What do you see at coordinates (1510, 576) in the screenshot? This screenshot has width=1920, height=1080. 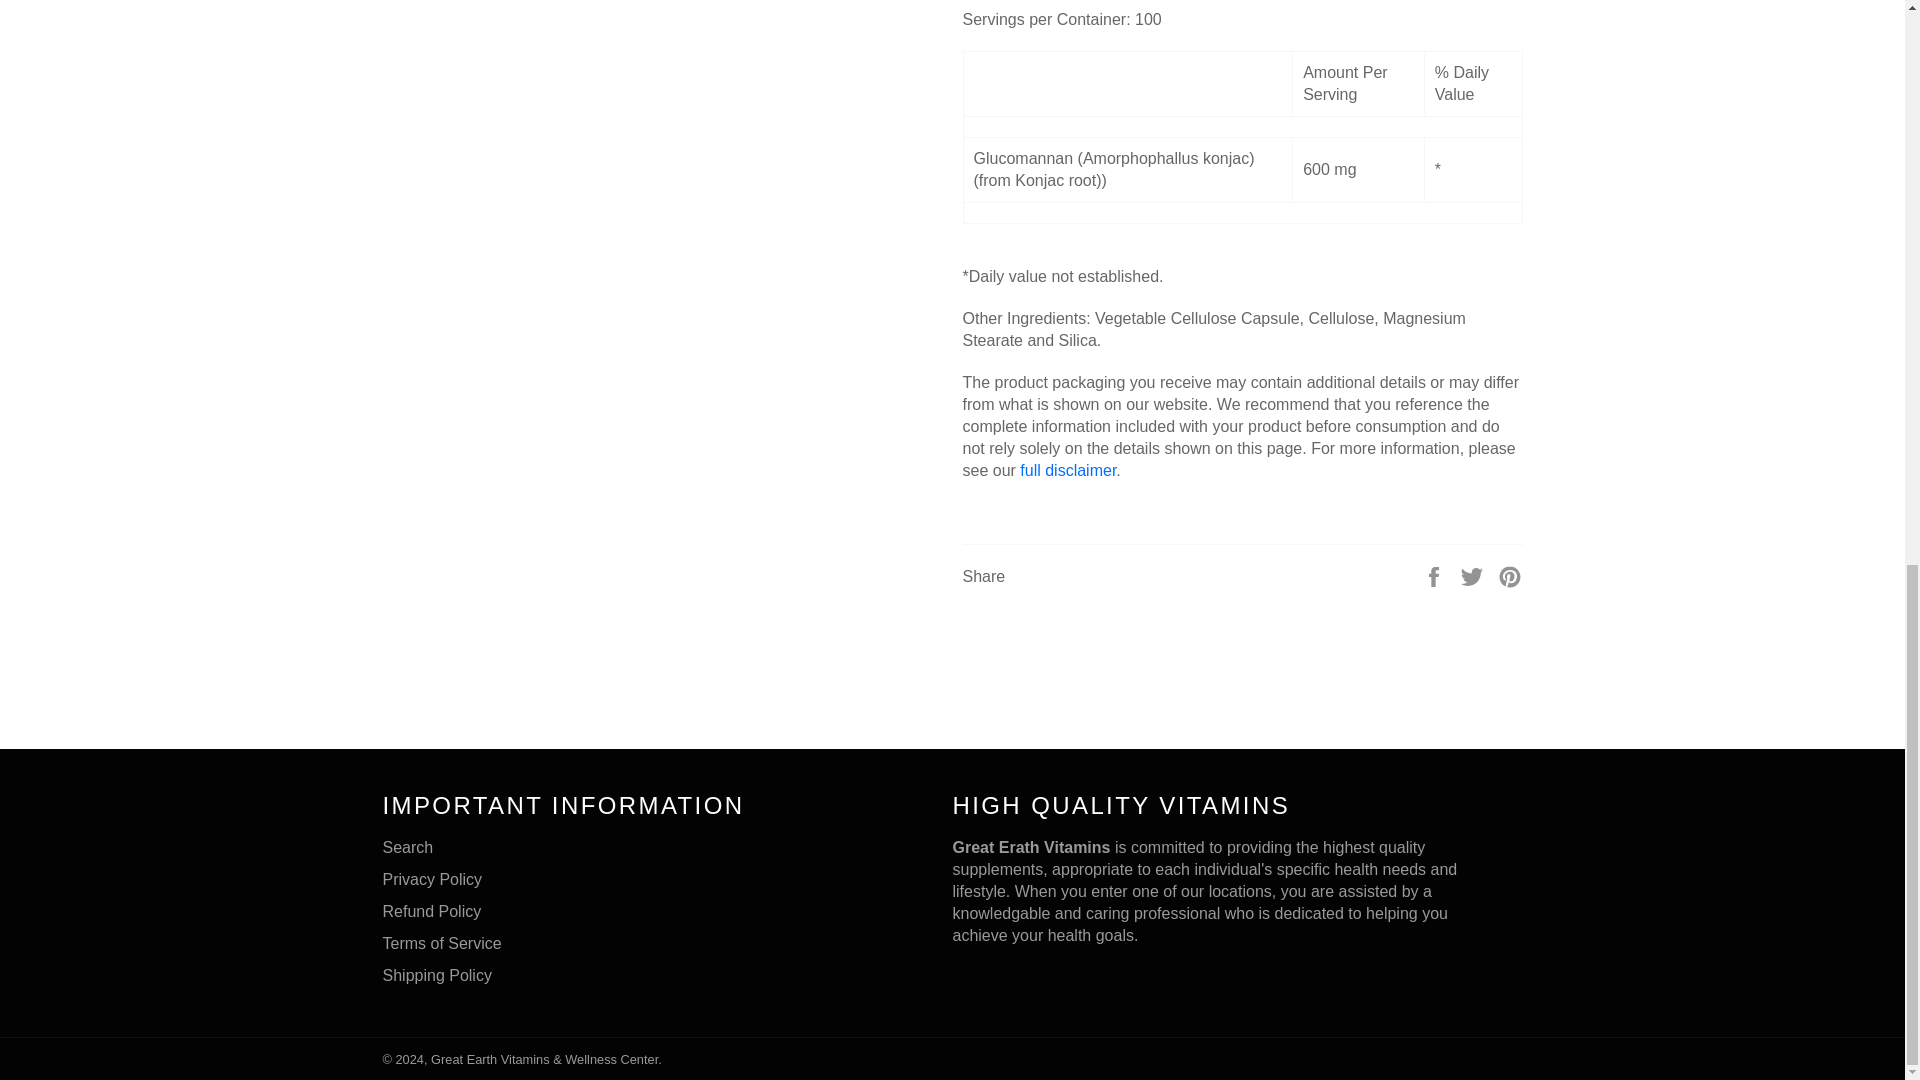 I see `Pin on Pinterest` at bounding box center [1510, 576].